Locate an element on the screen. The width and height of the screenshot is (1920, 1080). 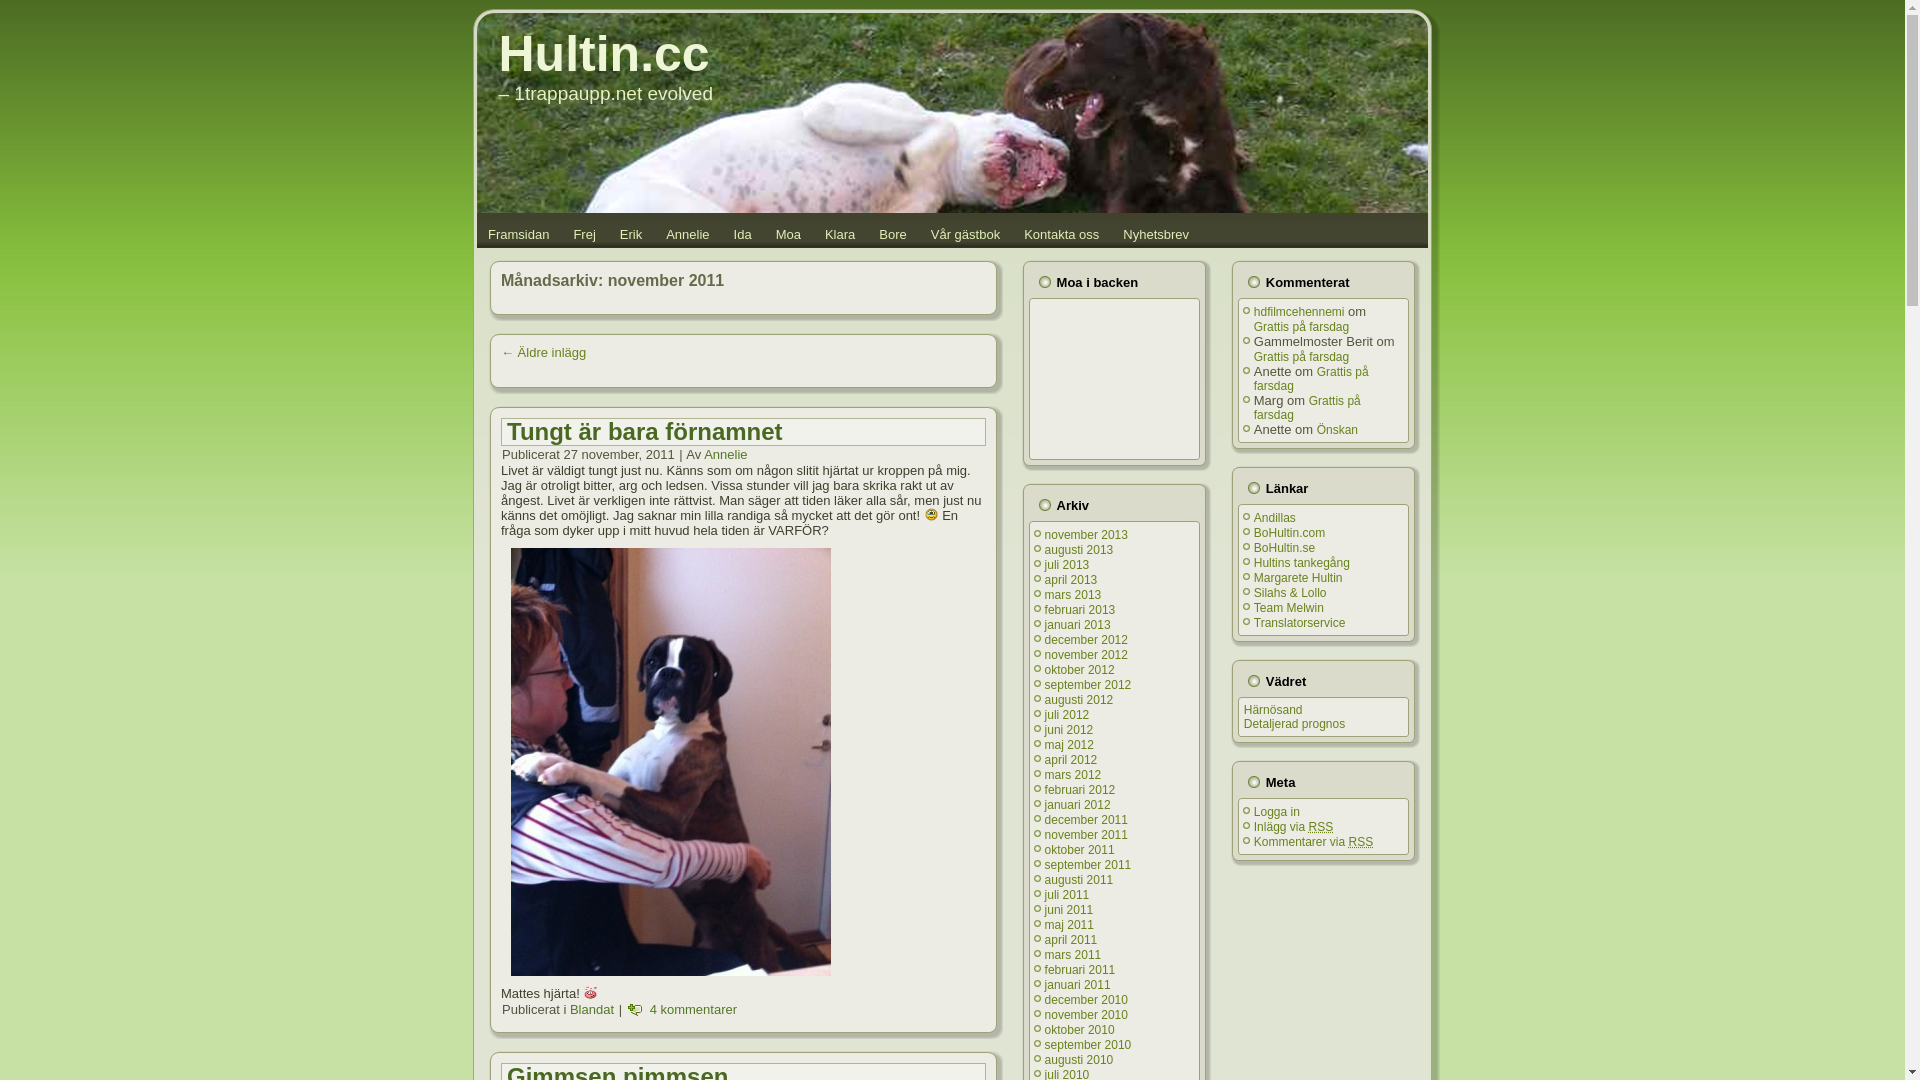
november 2012 is located at coordinates (1086, 655).